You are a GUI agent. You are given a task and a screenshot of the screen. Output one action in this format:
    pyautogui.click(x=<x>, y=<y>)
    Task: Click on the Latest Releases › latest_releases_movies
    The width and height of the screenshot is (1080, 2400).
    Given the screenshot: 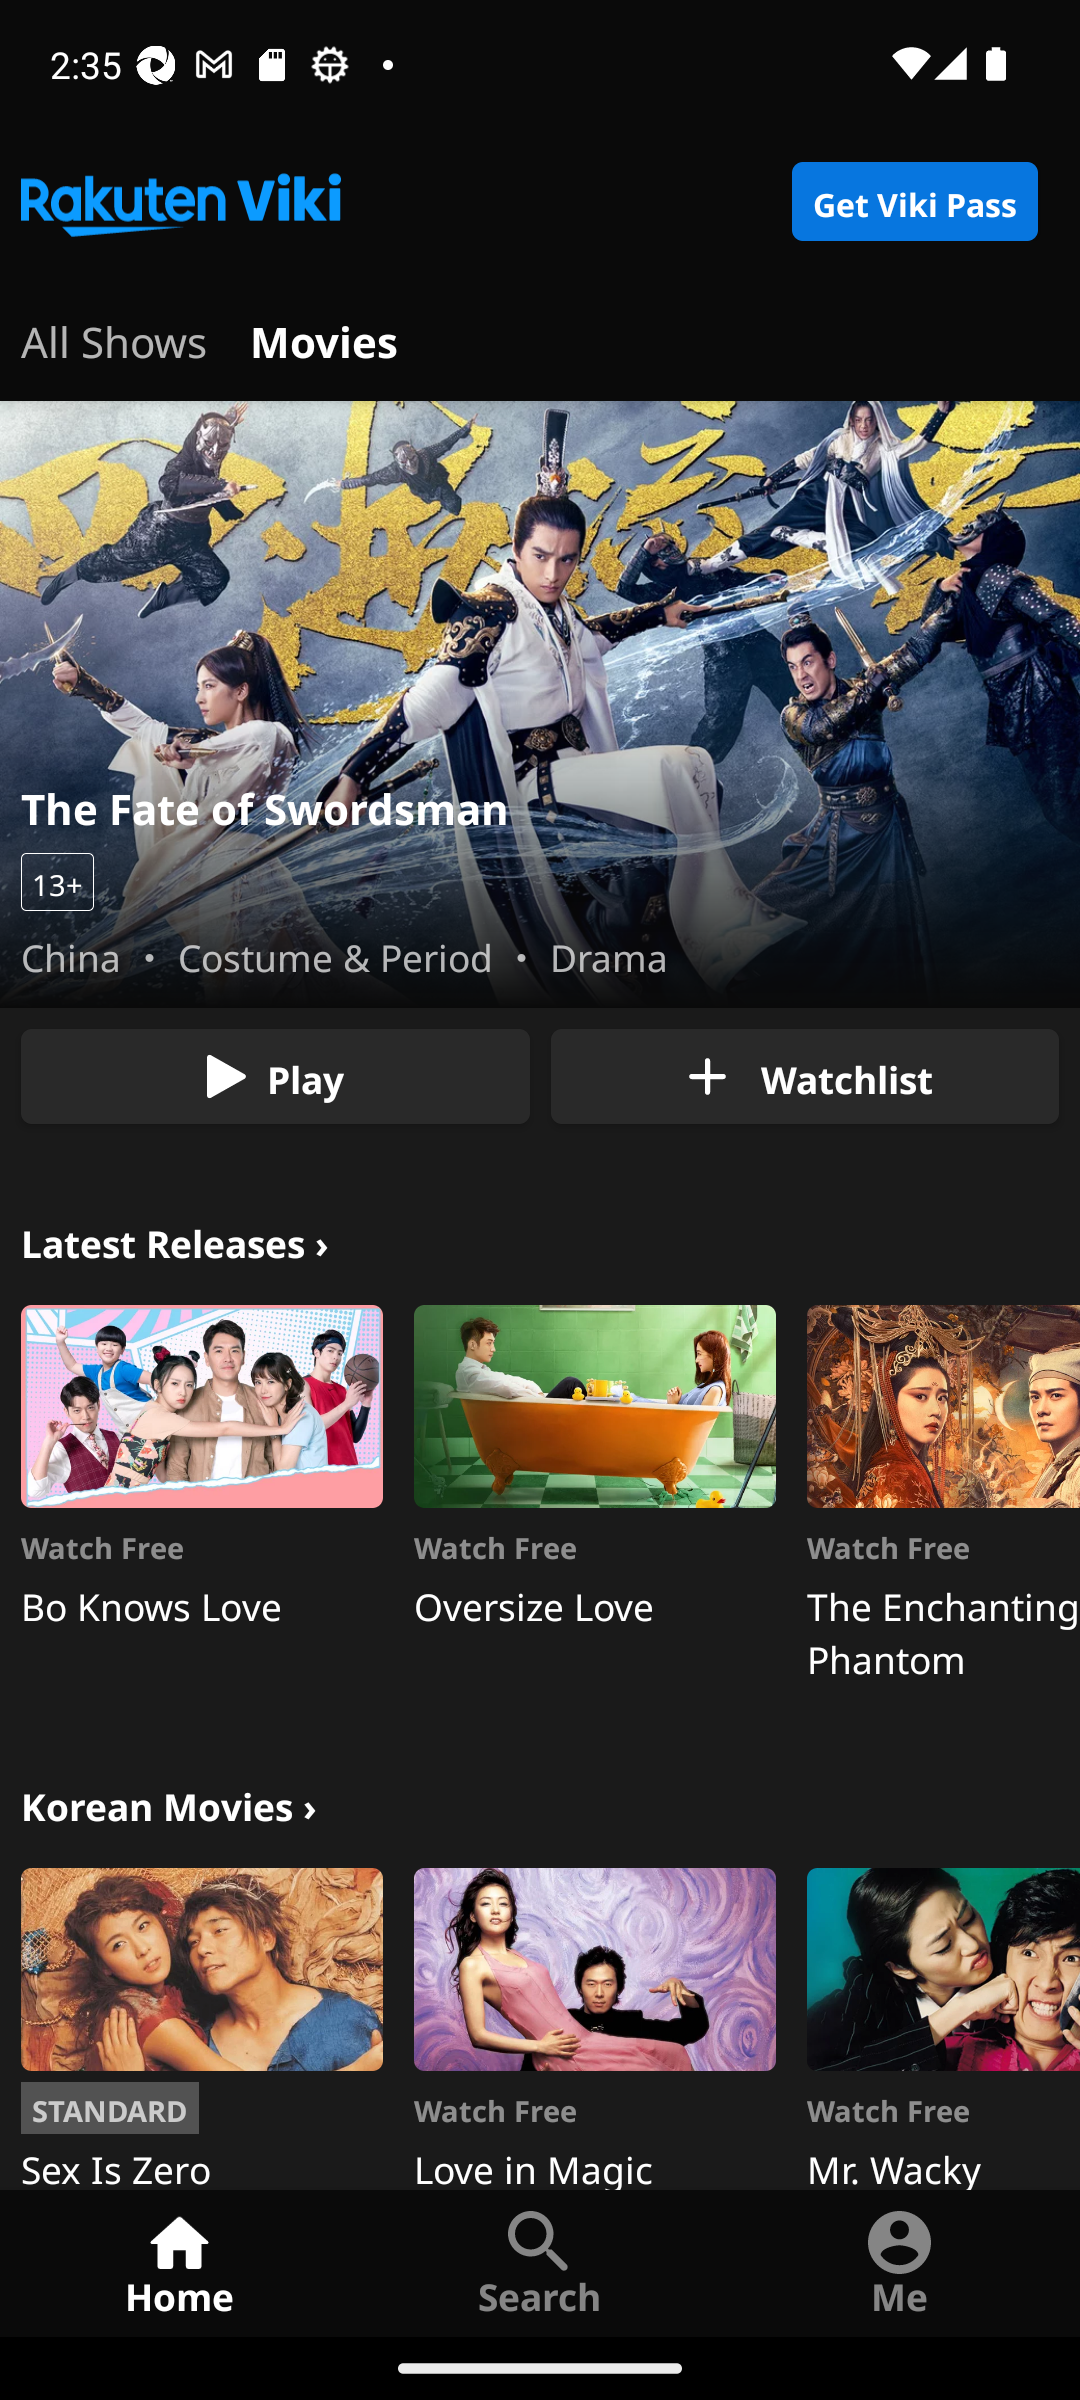 What is the action you would take?
    pyautogui.click(x=174, y=1240)
    